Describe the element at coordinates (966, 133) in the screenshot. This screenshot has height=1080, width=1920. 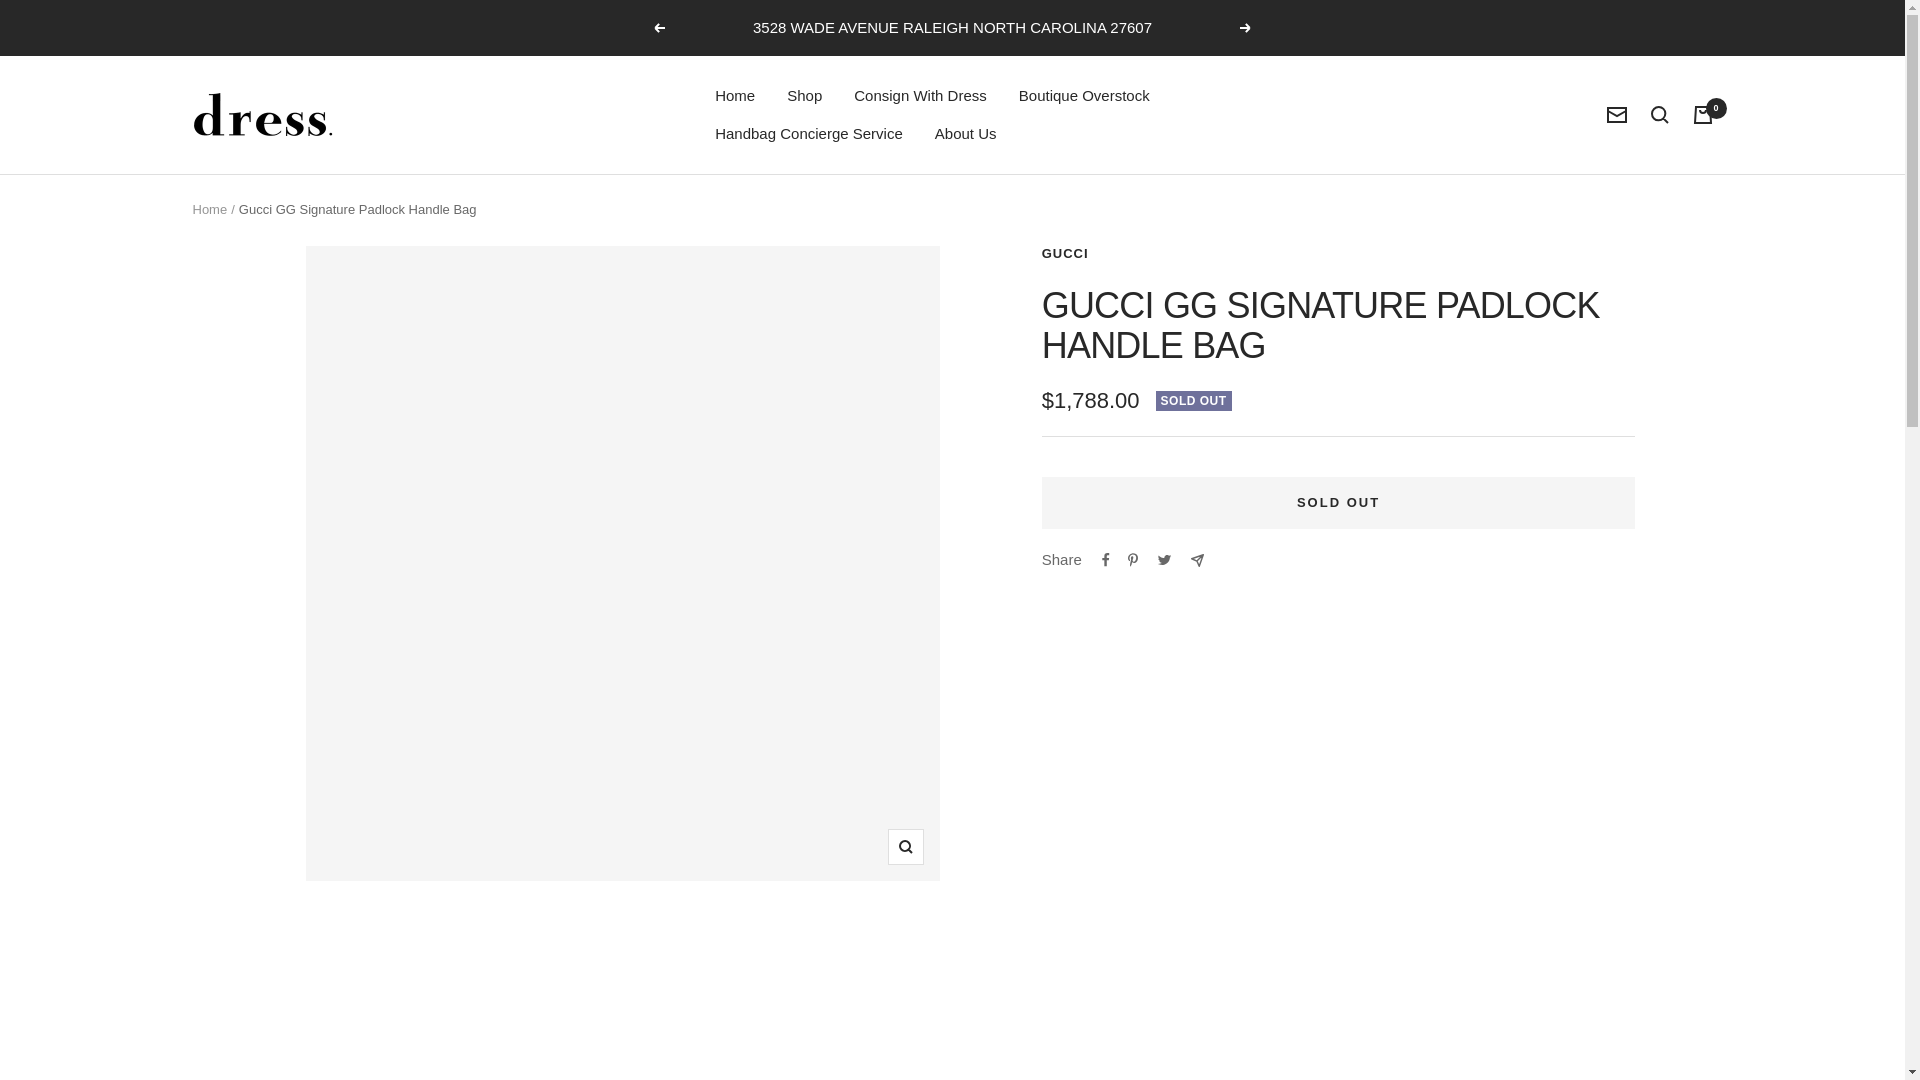
I see `About Us` at that location.